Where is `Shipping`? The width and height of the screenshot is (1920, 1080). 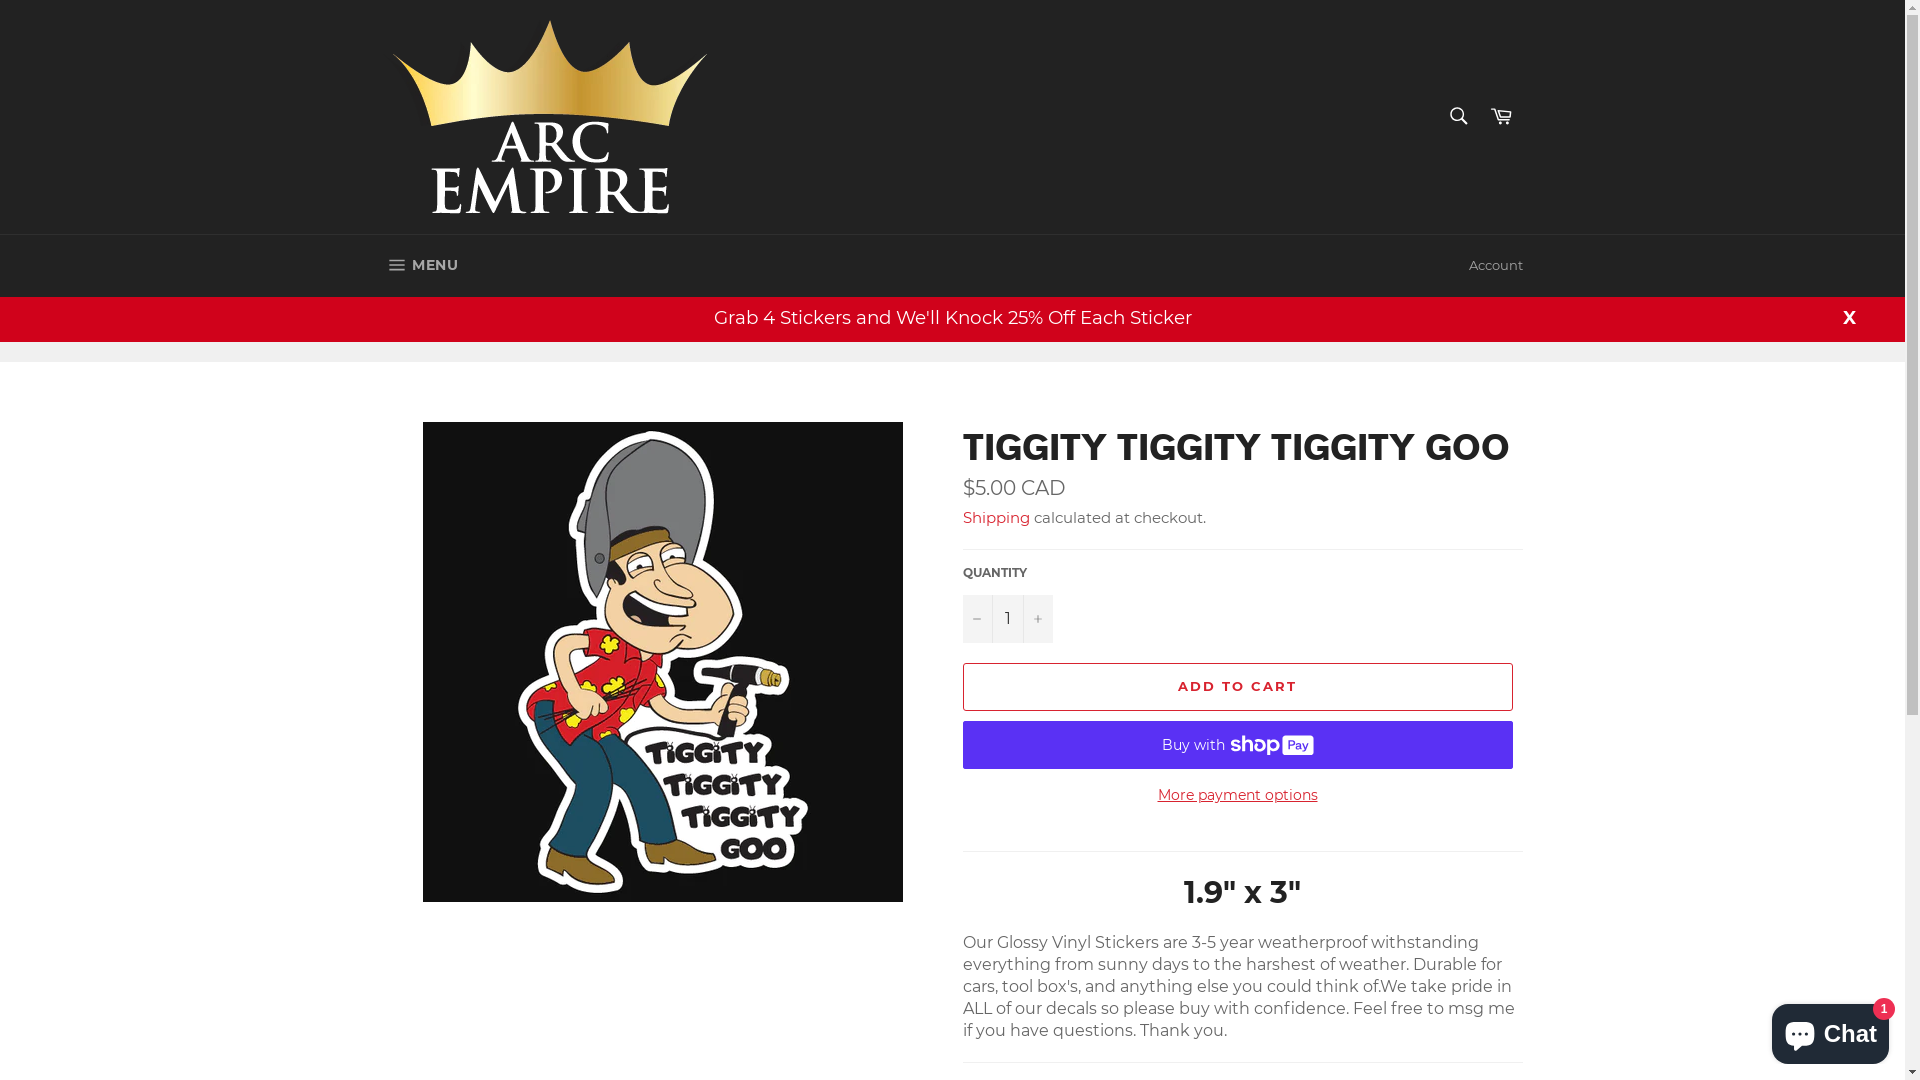 Shipping is located at coordinates (996, 518).